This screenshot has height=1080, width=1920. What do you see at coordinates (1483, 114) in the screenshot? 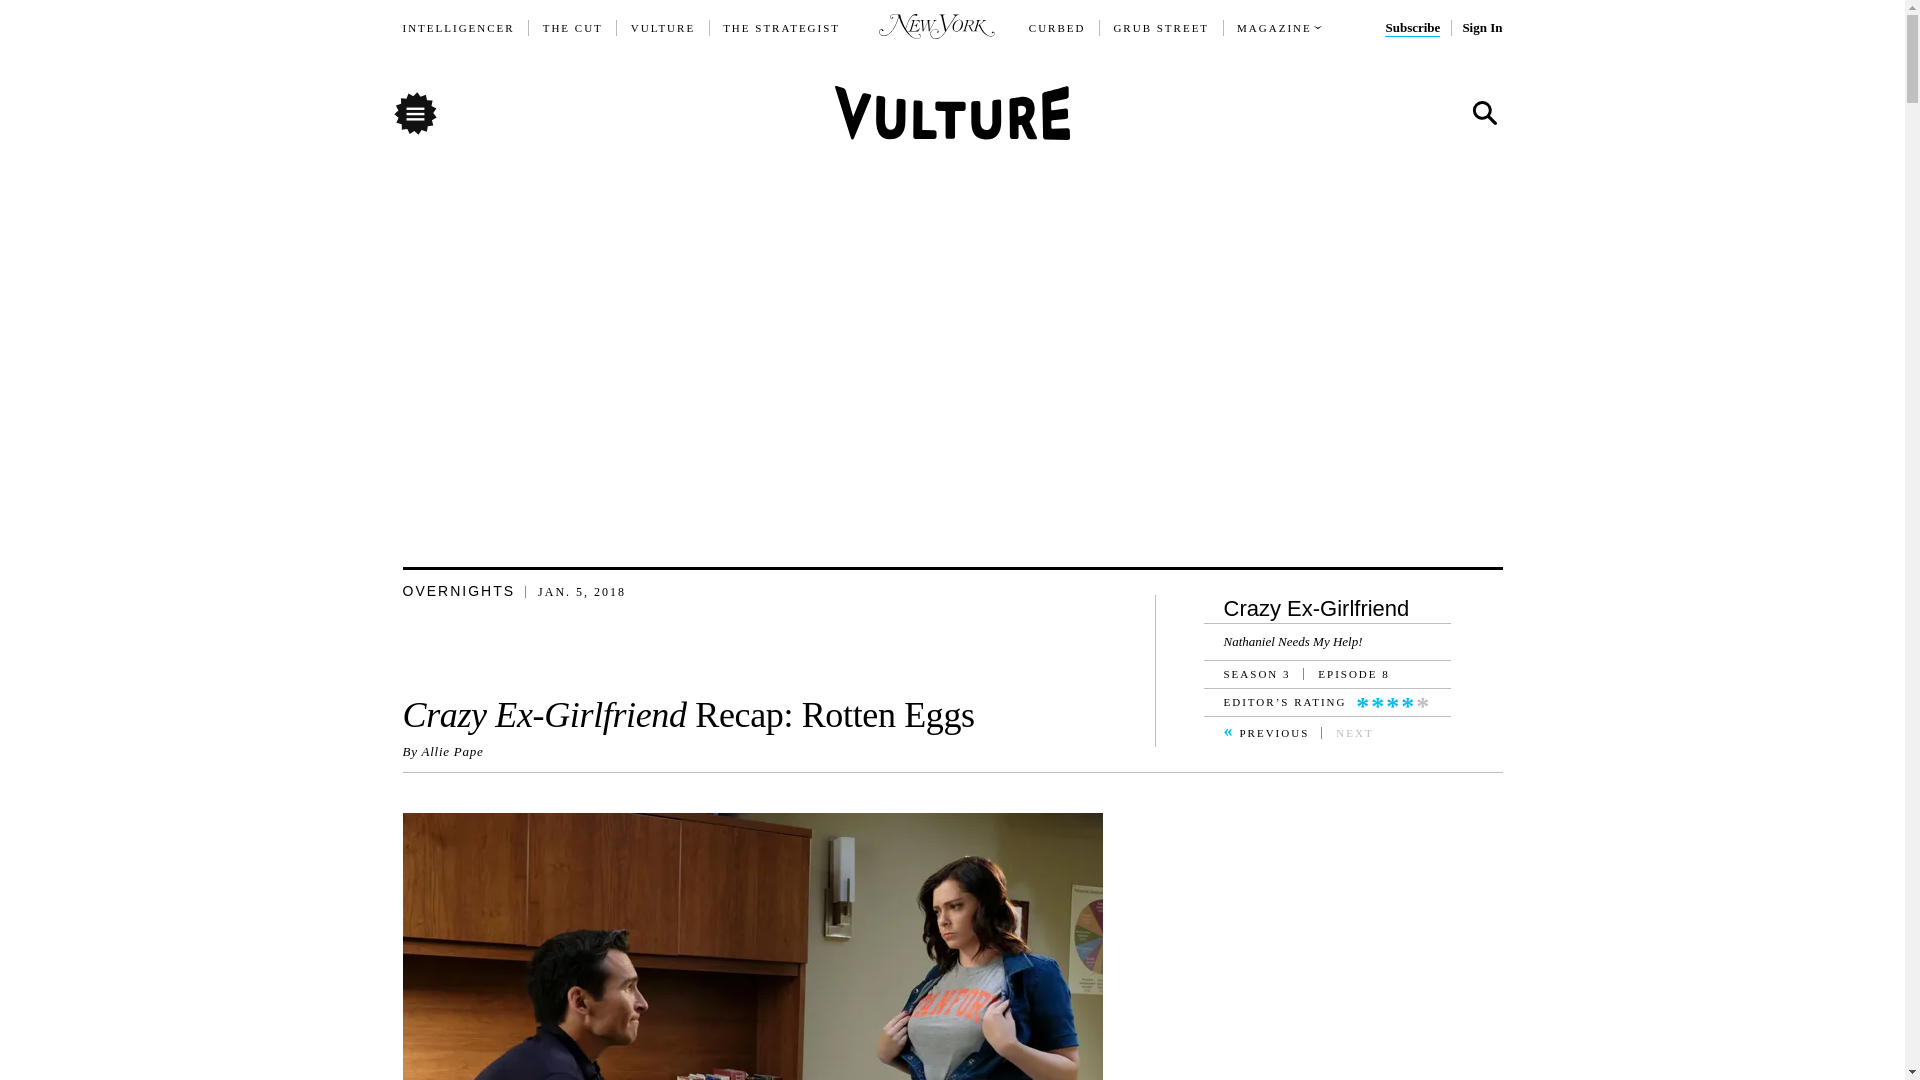
I see `Search` at bounding box center [1483, 114].